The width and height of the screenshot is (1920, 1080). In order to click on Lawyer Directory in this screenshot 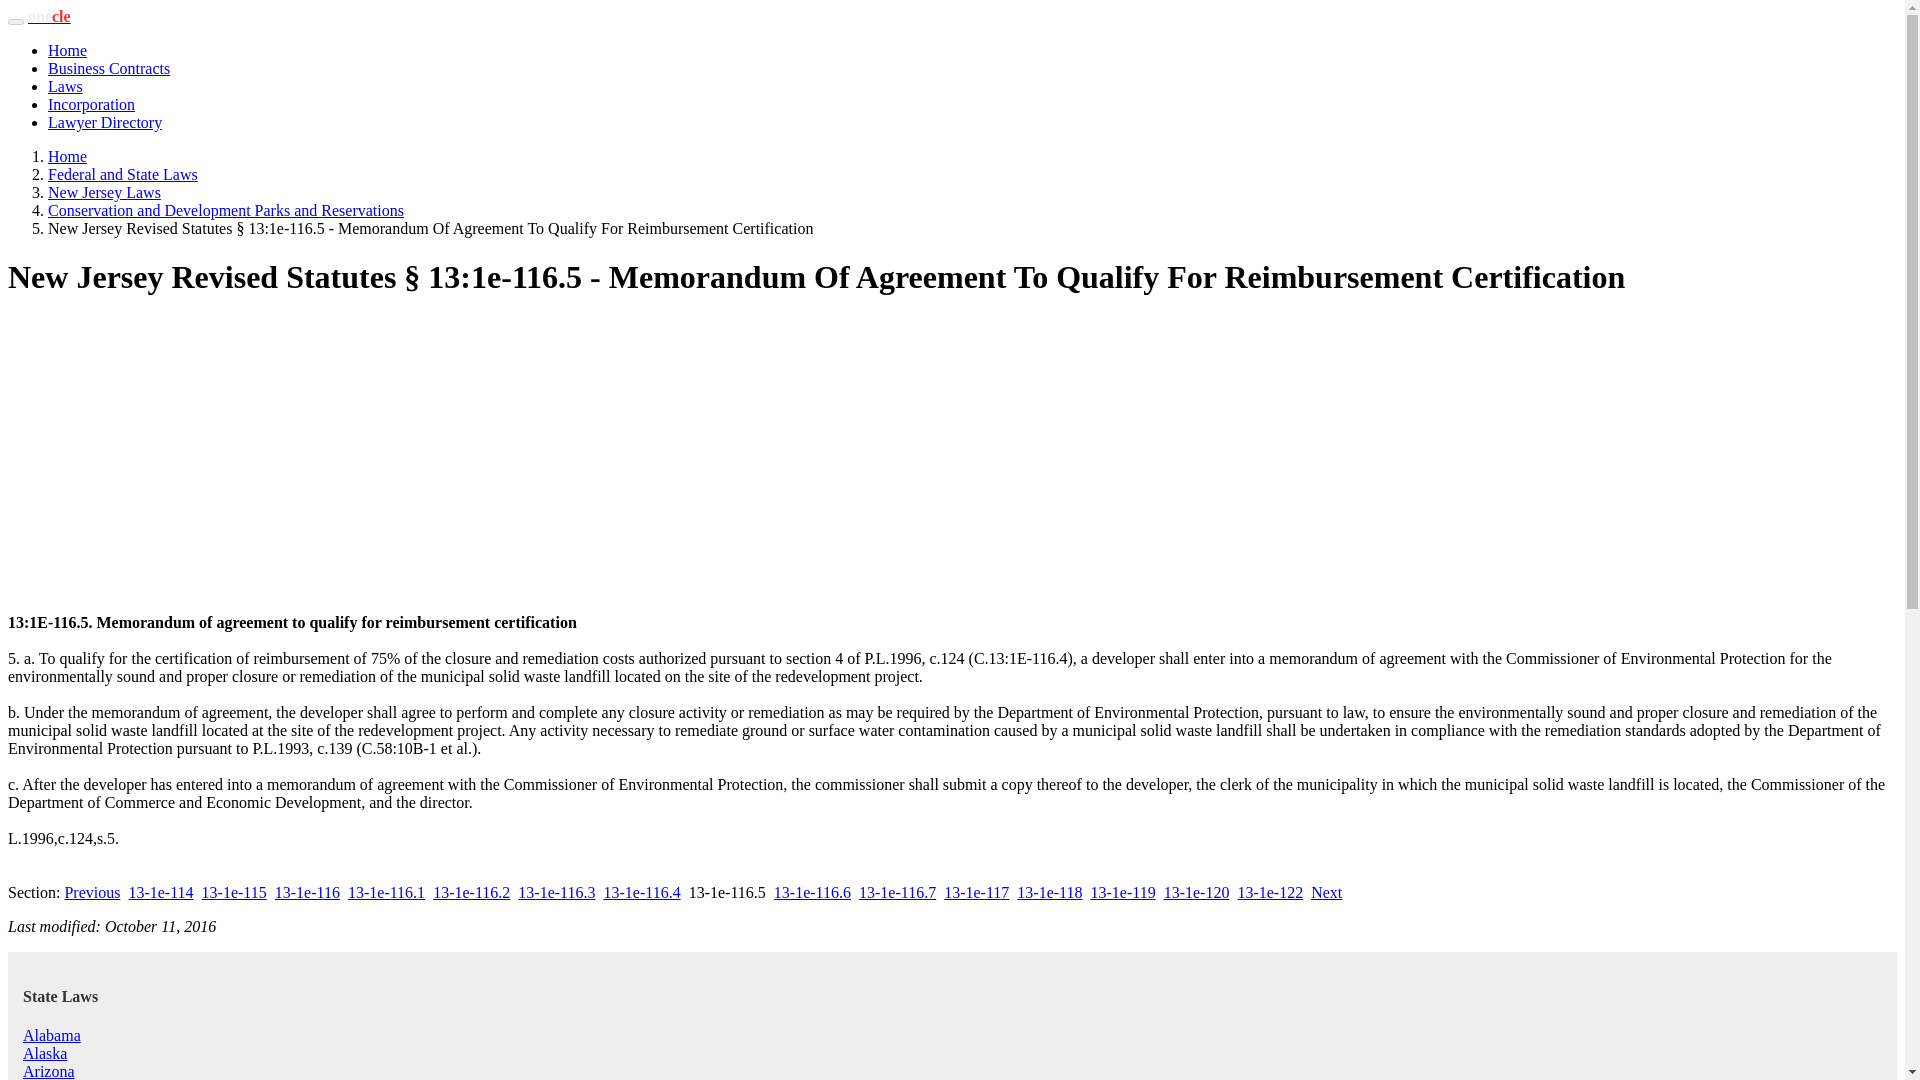, I will do `click(104, 122)`.